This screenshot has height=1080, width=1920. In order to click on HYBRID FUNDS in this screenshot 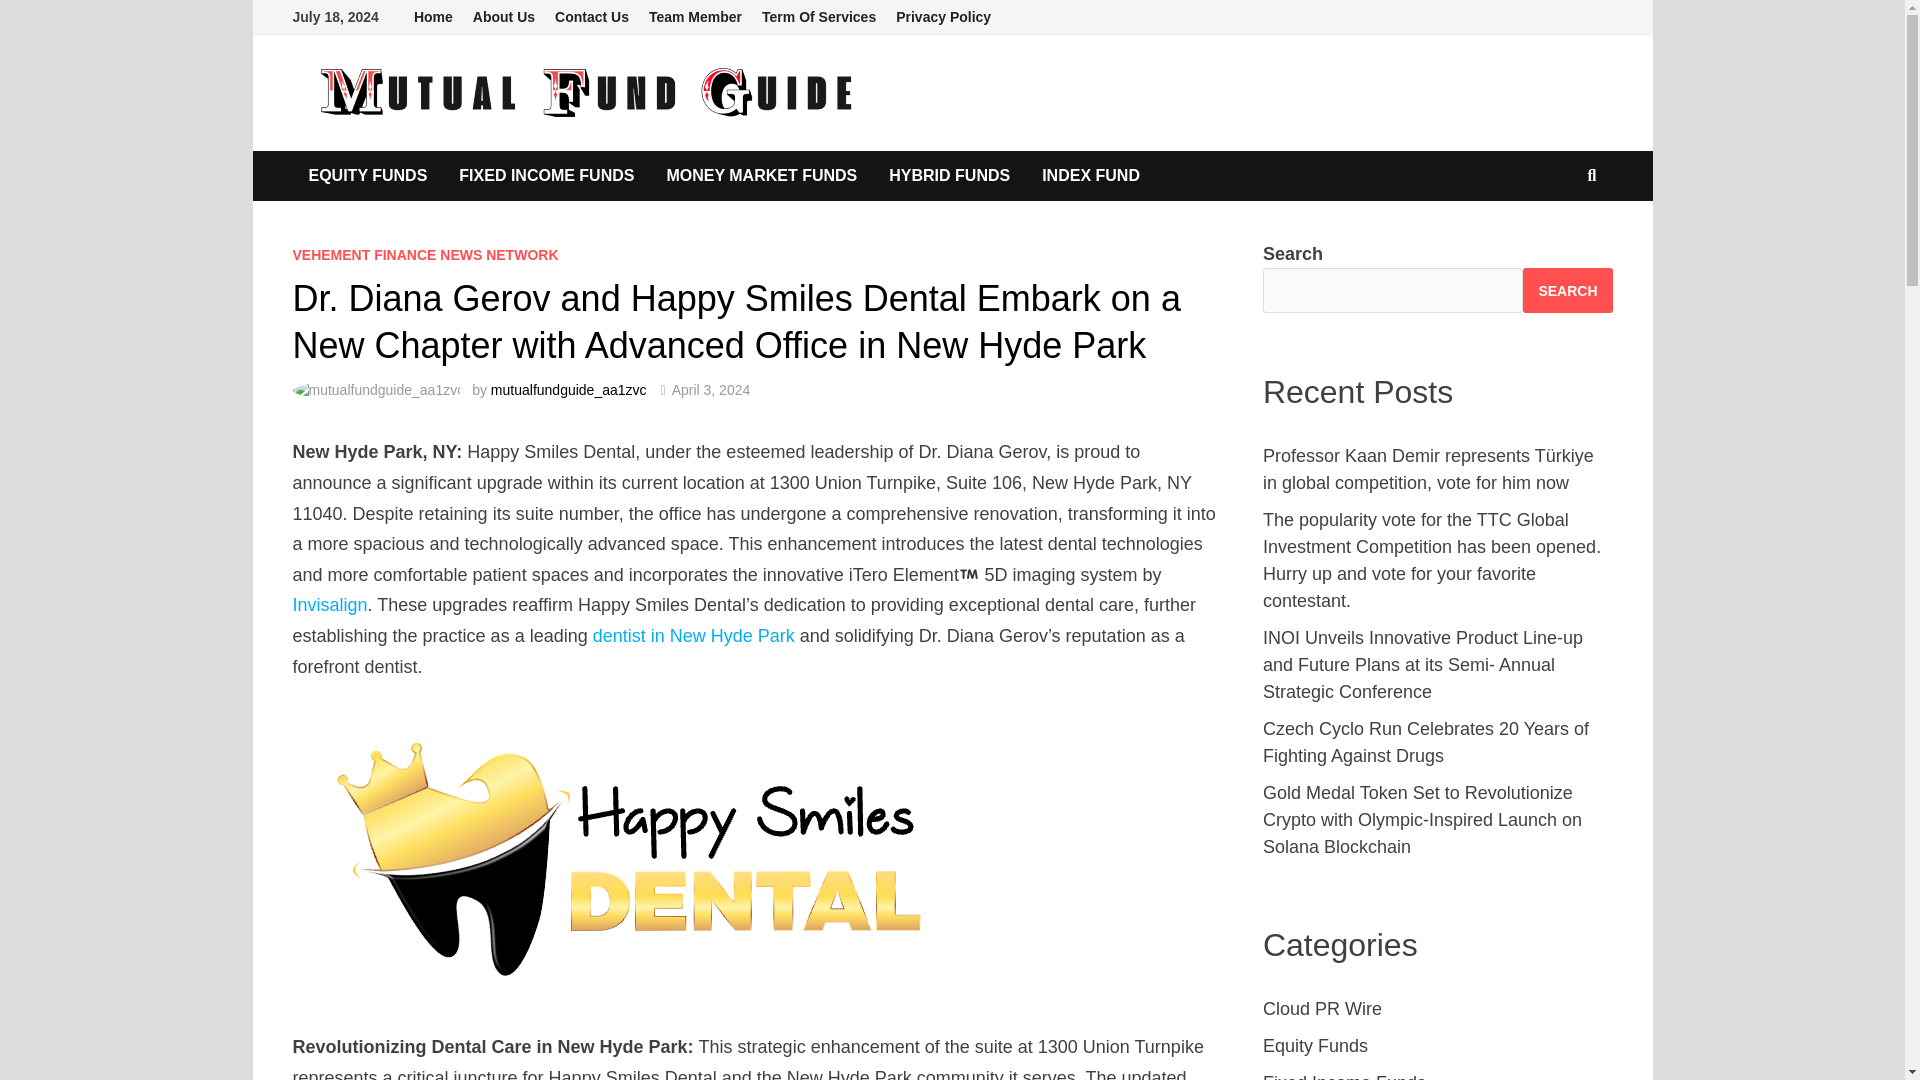, I will do `click(949, 176)`.